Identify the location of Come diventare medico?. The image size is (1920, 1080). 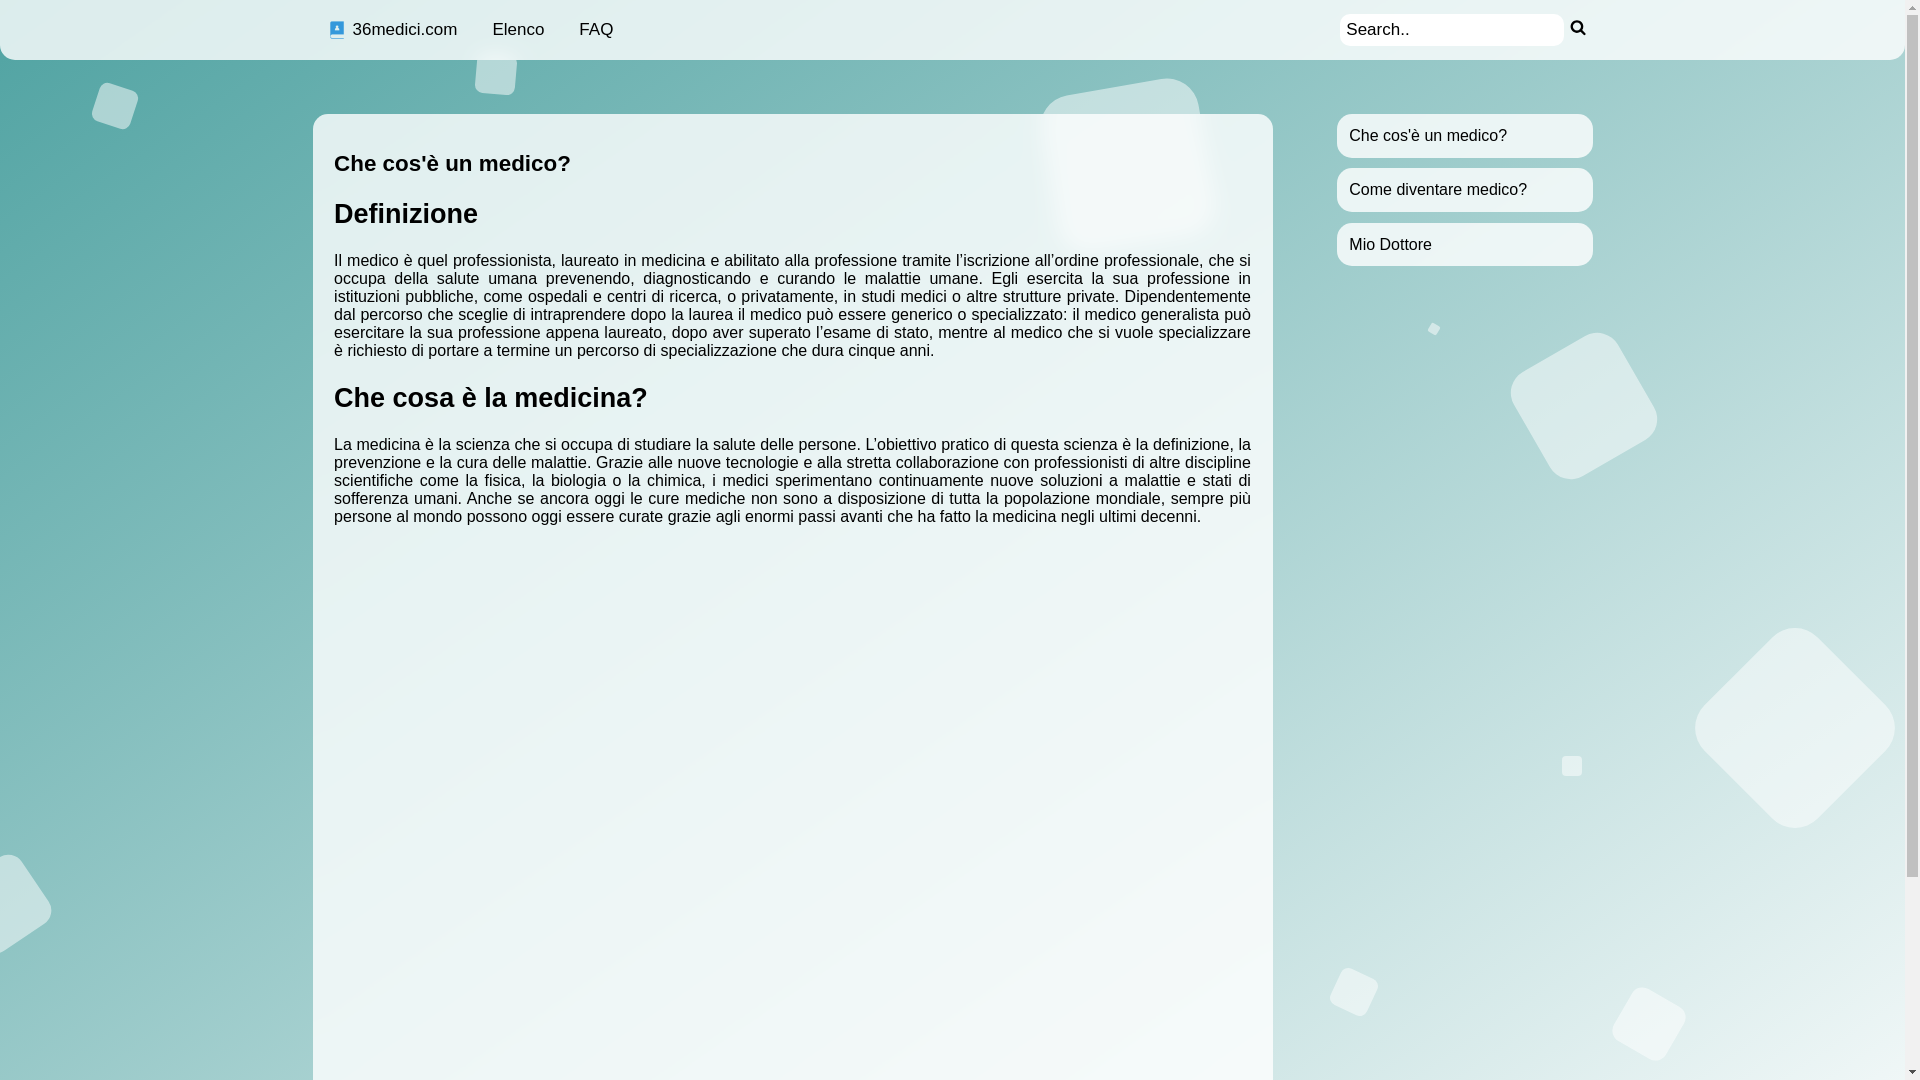
(1438, 190).